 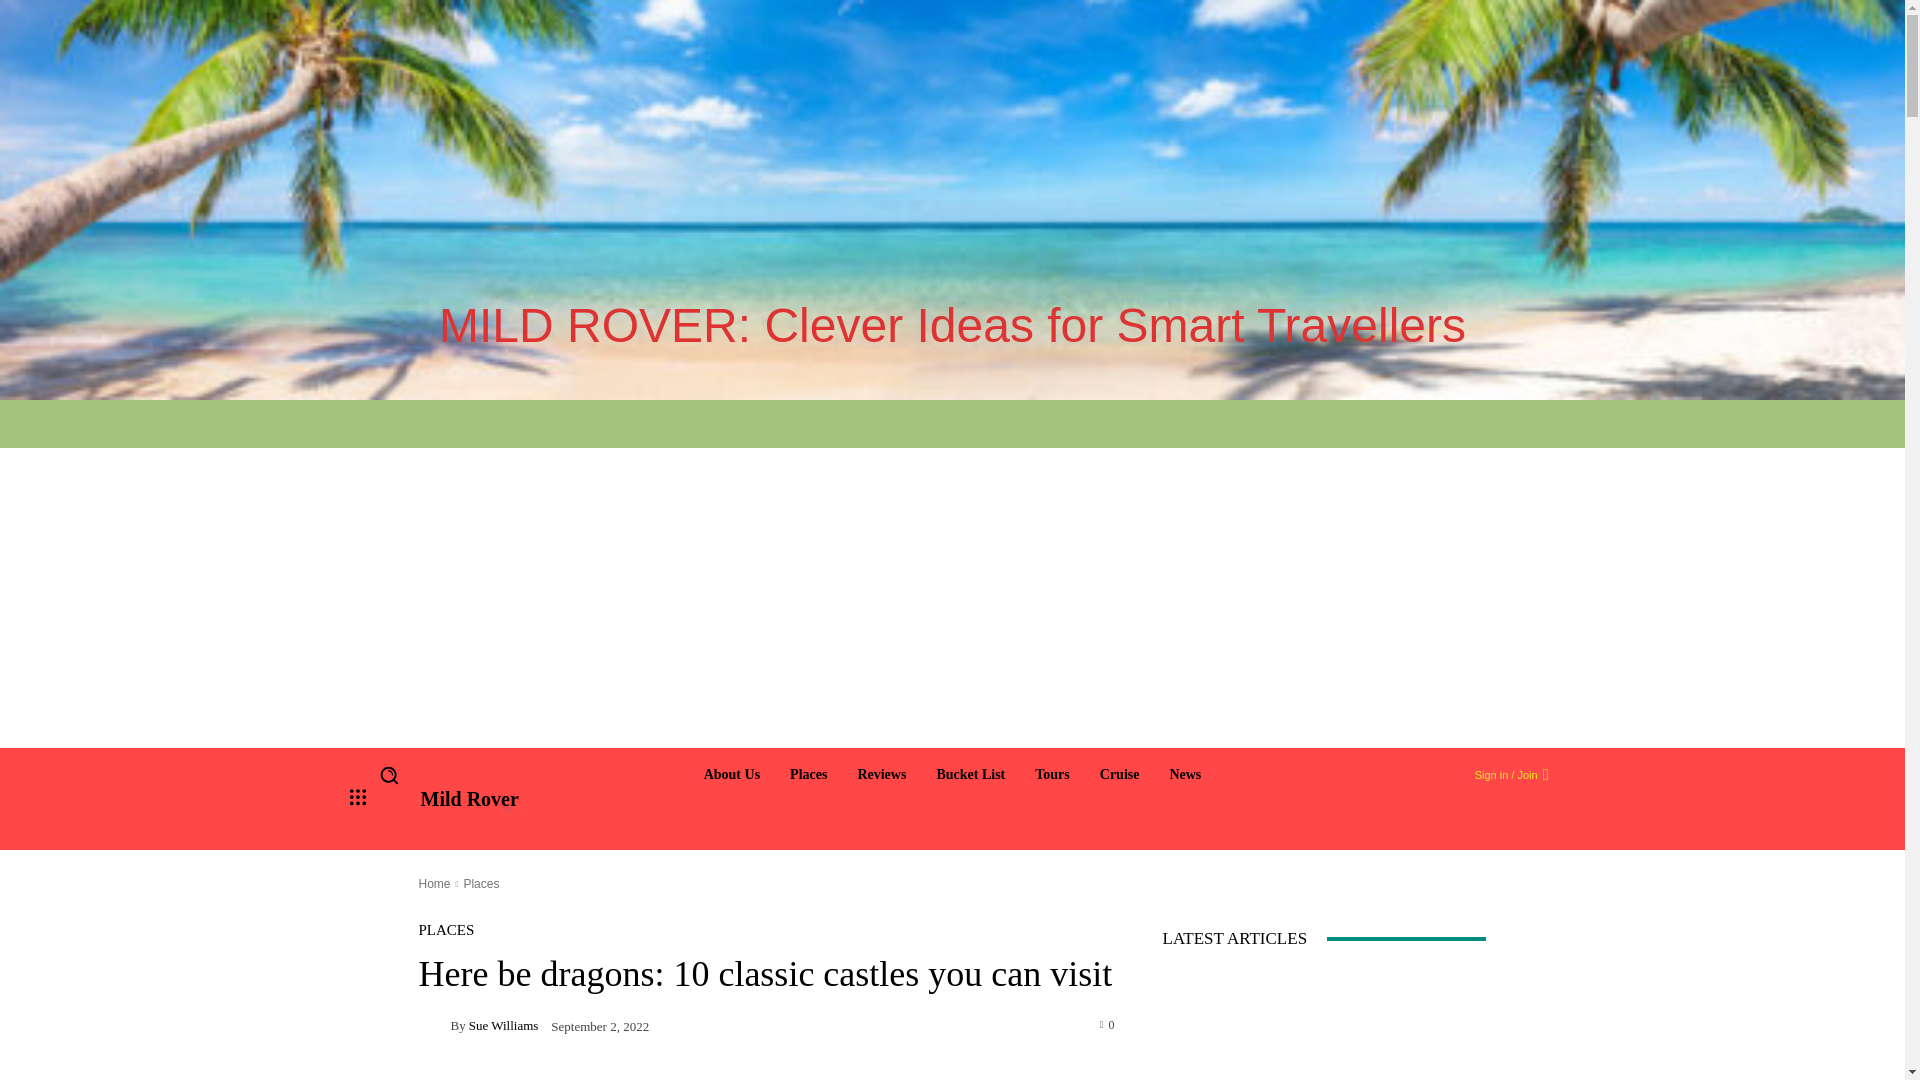 What do you see at coordinates (731, 775) in the screenshot?
I see `About Us` at bounding box center [731, 775].